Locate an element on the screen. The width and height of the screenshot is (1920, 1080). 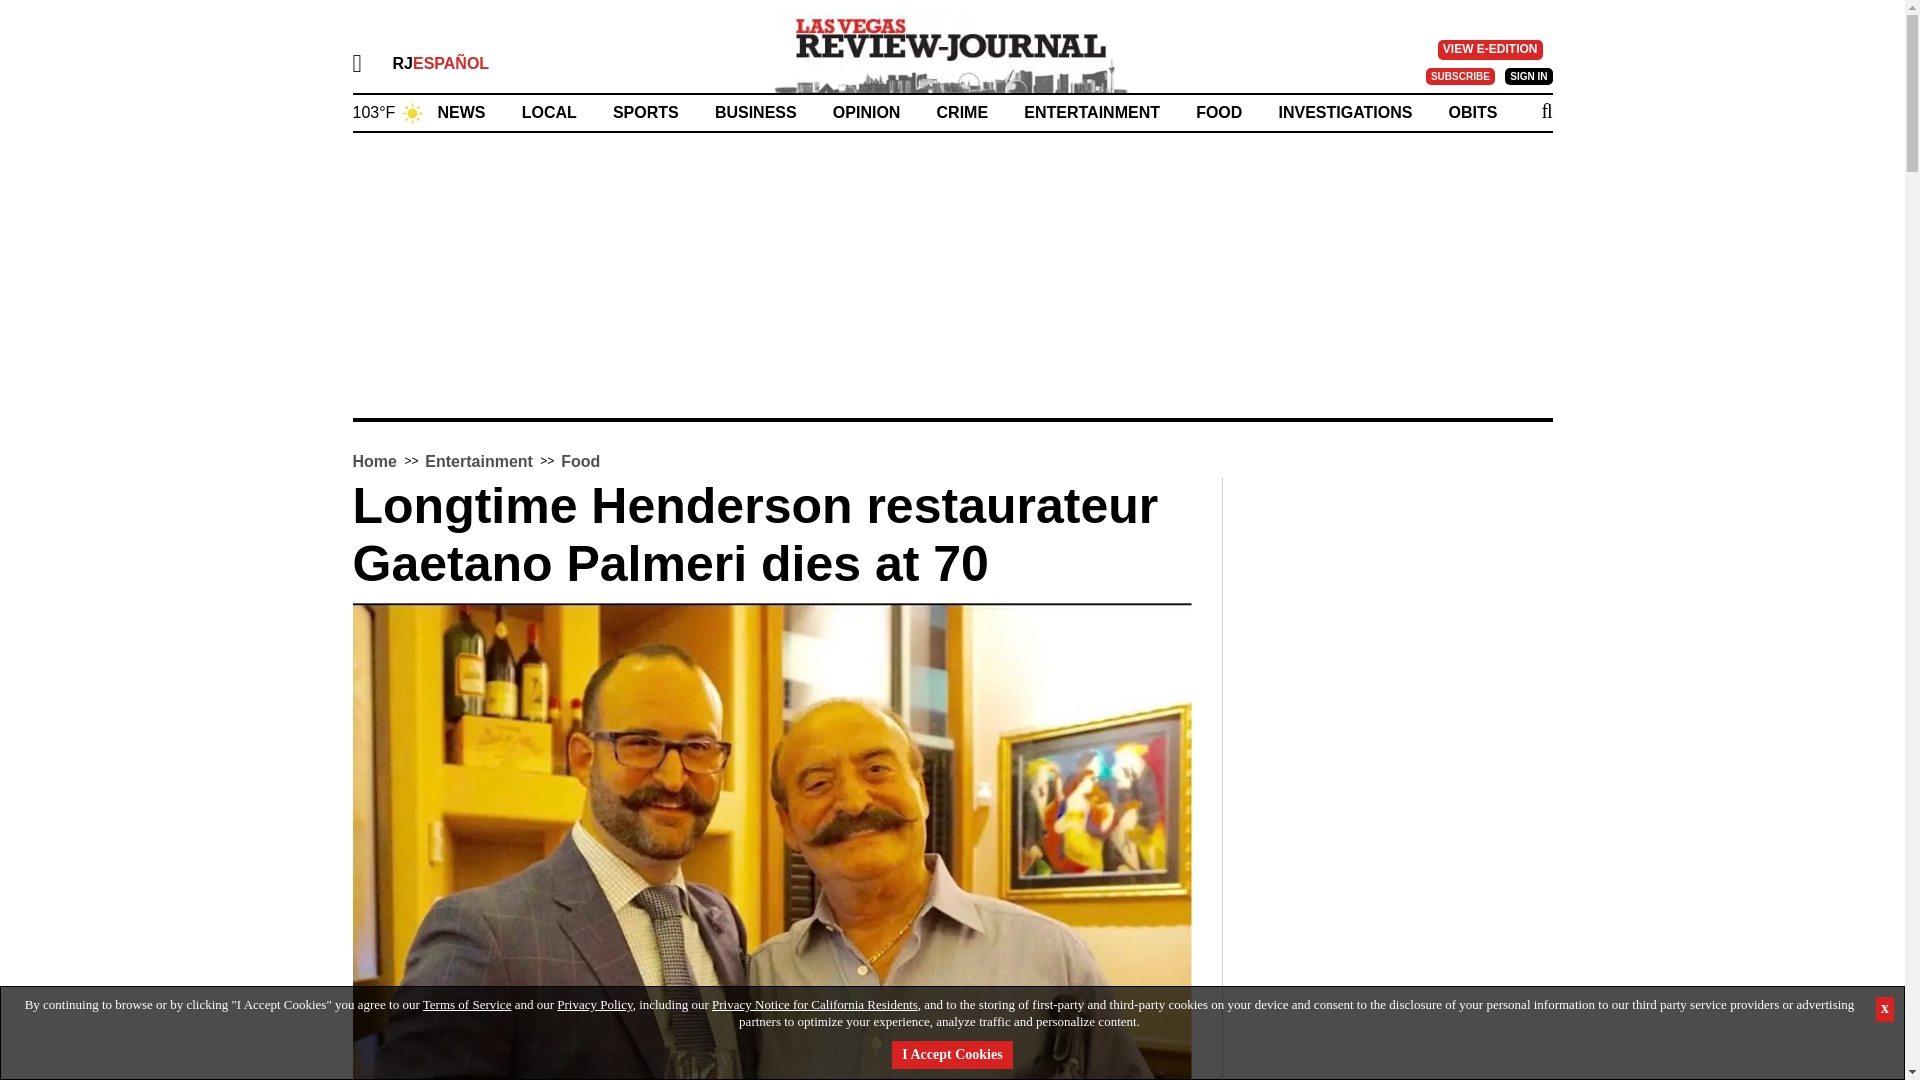
LOCAL is located at coordinates (550, 112).